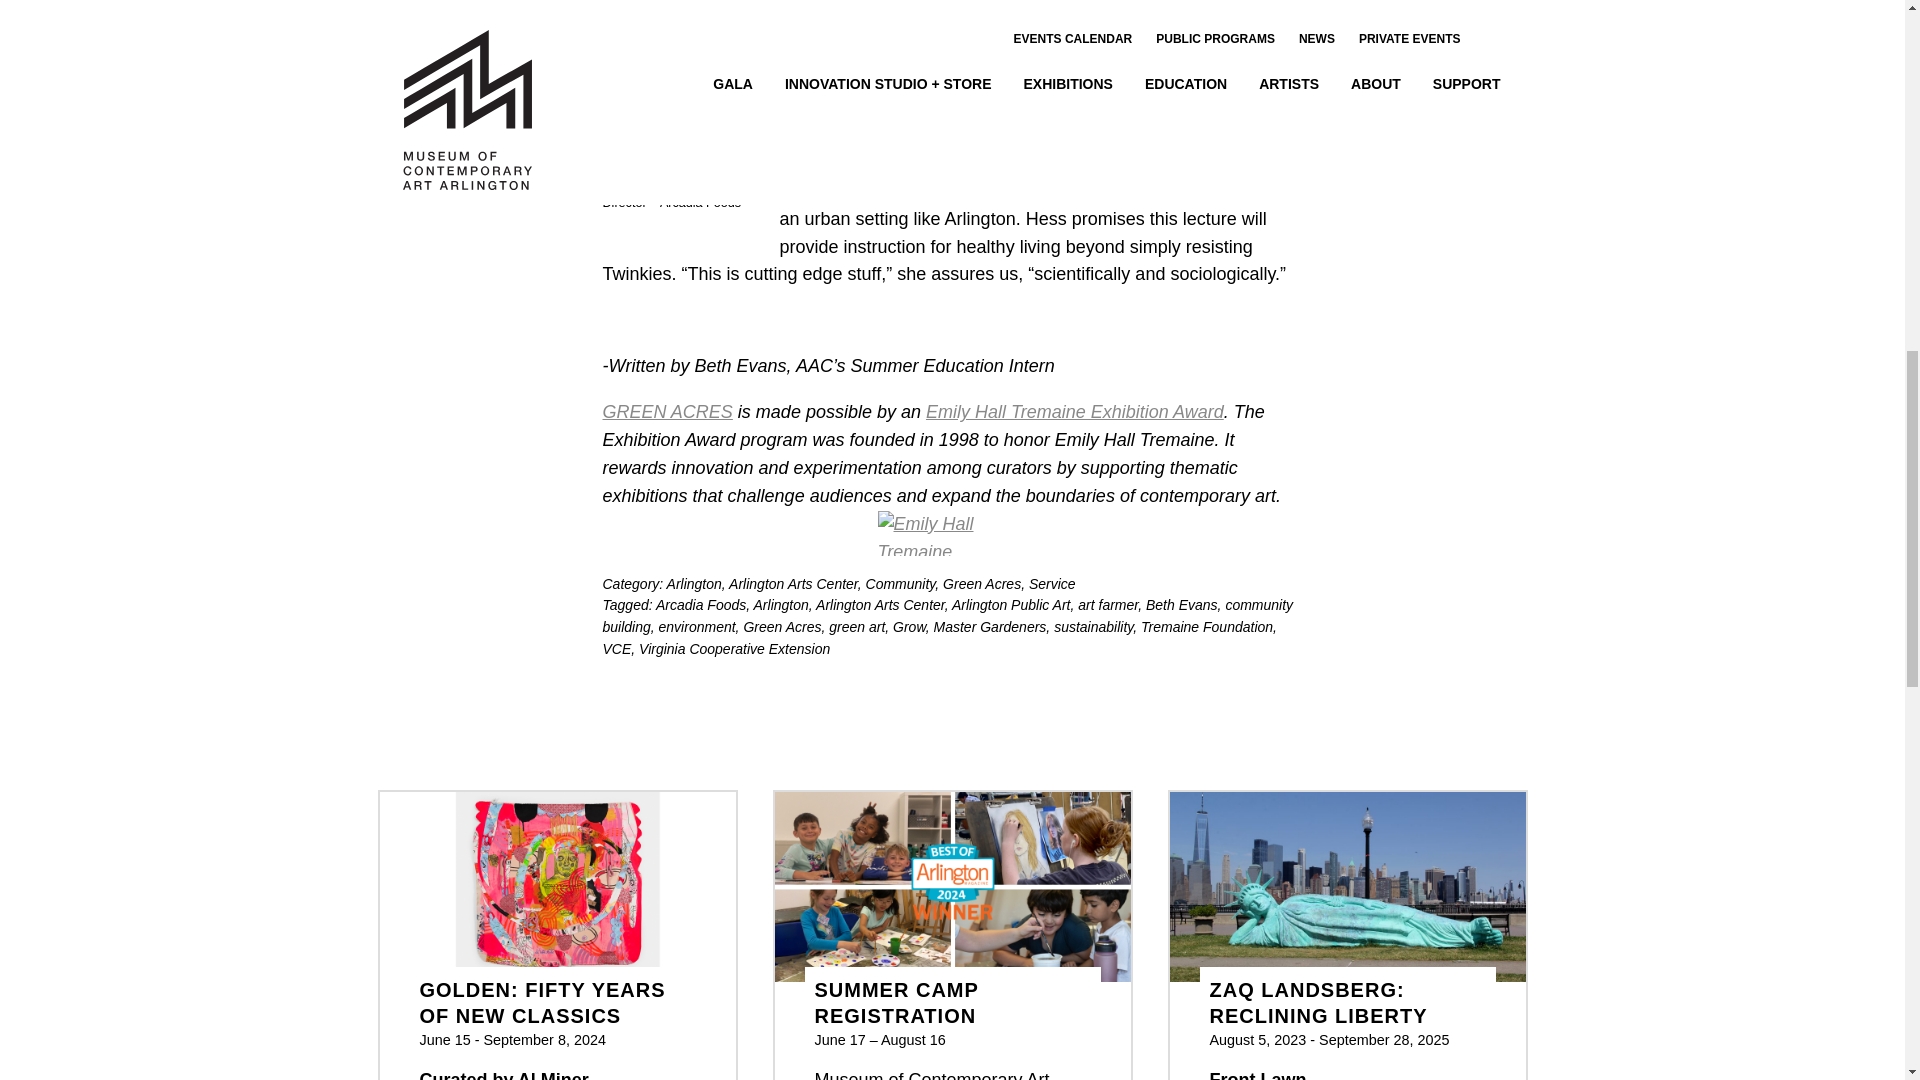 The width and height of the screenshot is (1920, 1080). Describe the element at coordinates (666, 412) in the screenshot. I see `GREEN ACRES` at that location.